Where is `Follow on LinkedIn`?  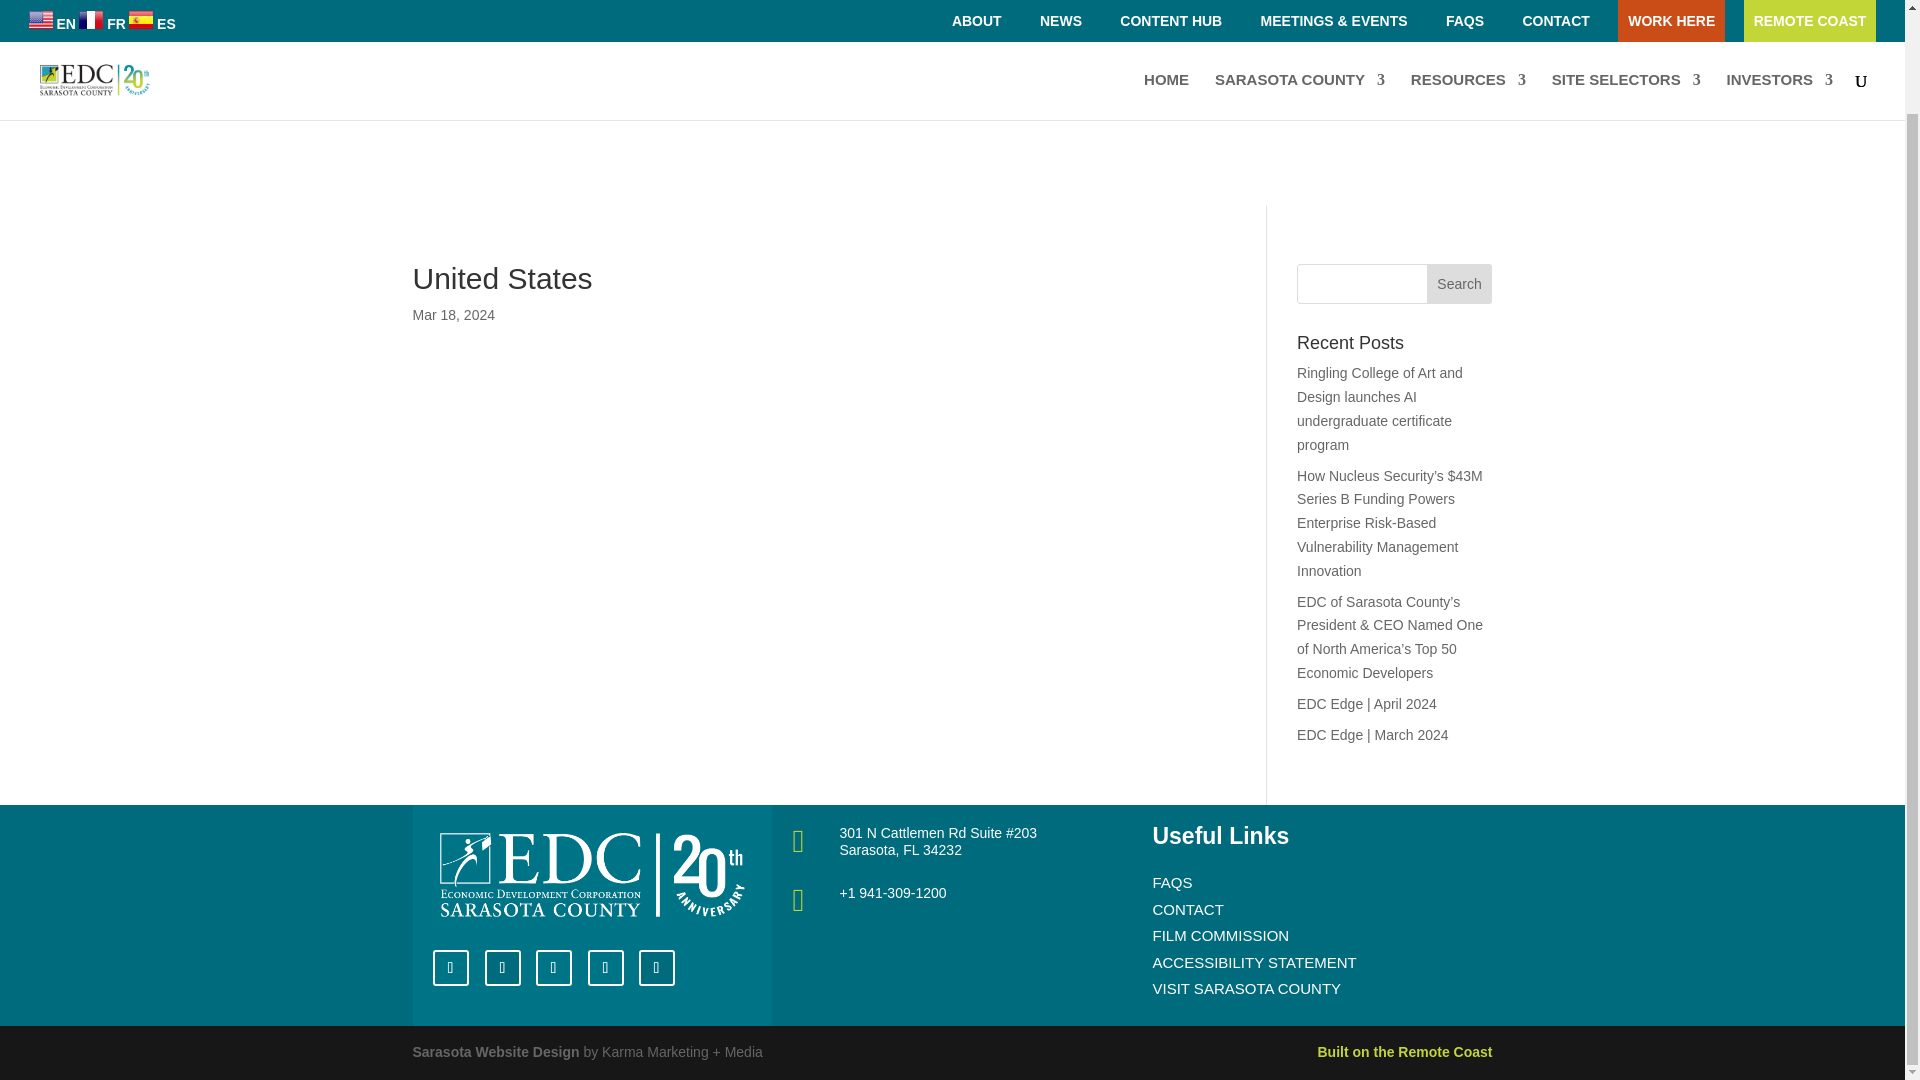 Follow on LinkedIn is located at coordinates (450, 968).